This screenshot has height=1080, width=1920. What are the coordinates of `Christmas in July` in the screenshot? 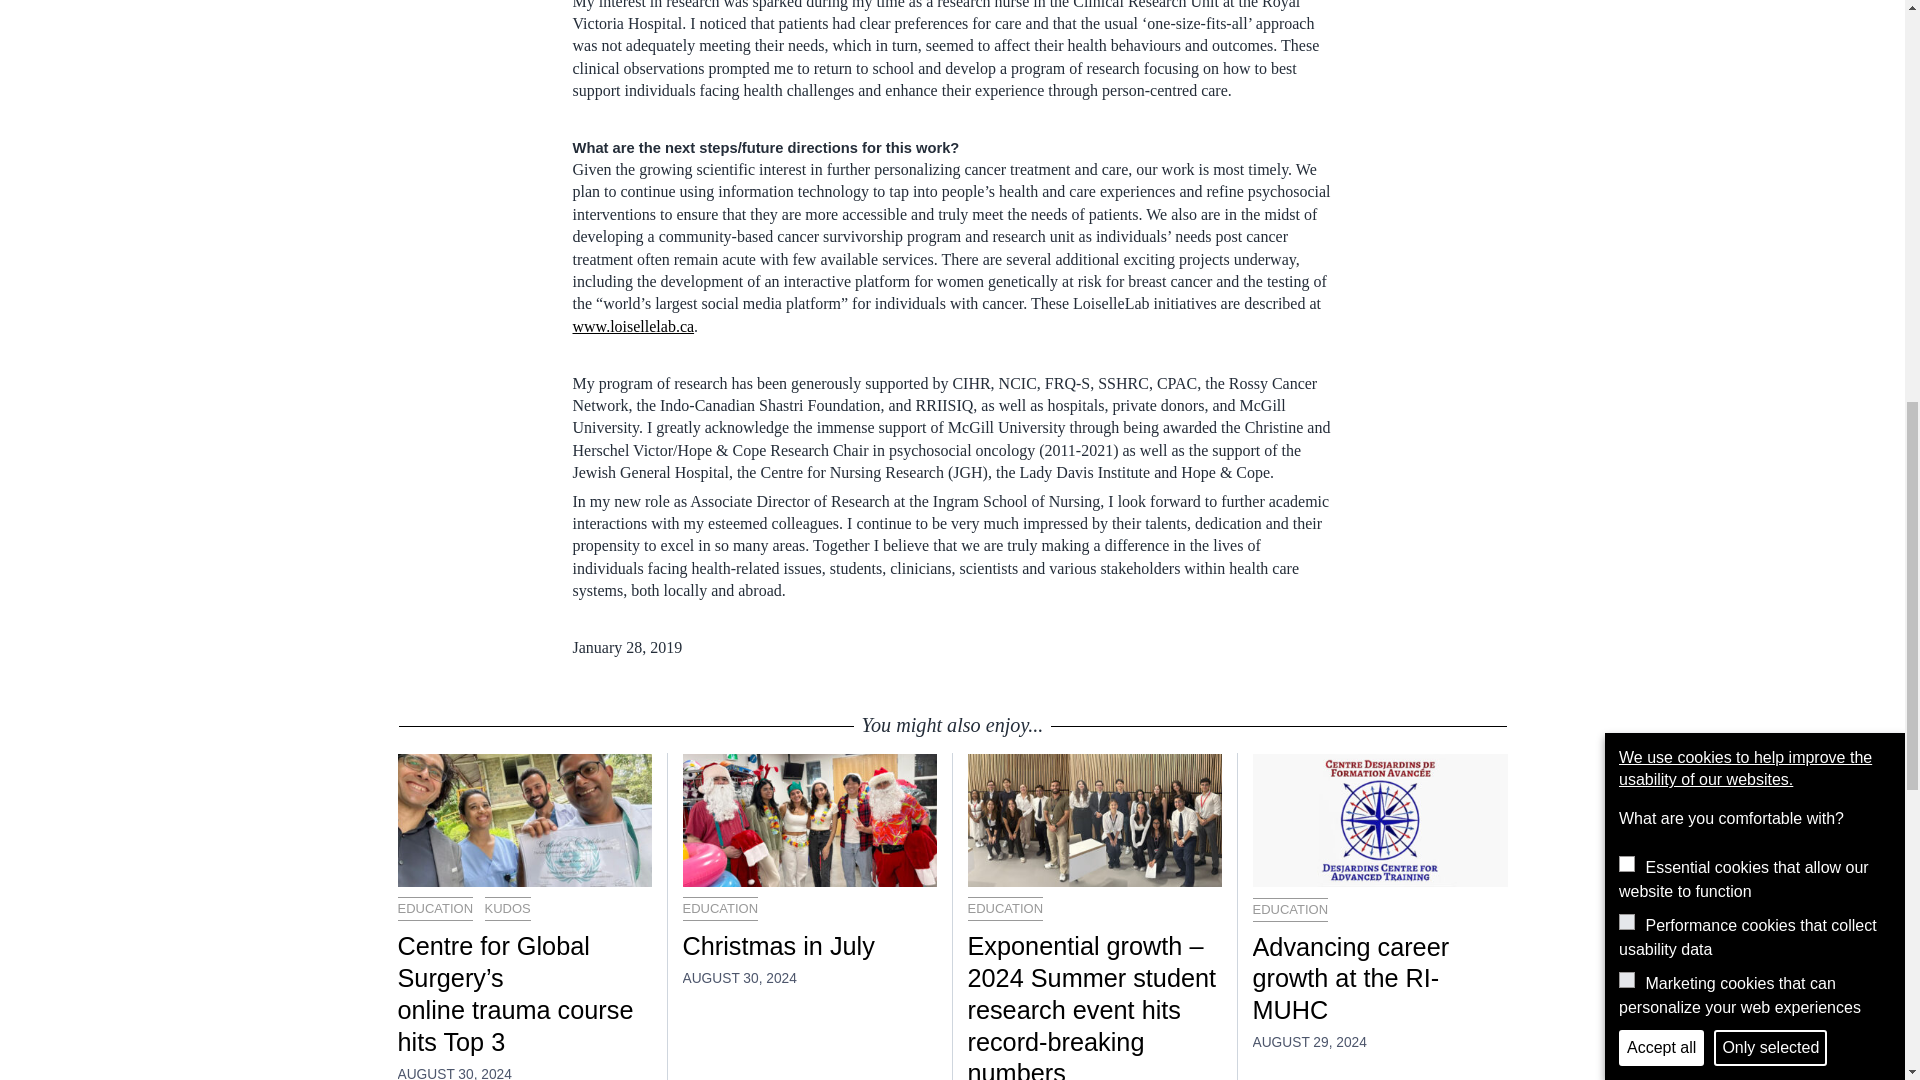 It's located at (808, 946).